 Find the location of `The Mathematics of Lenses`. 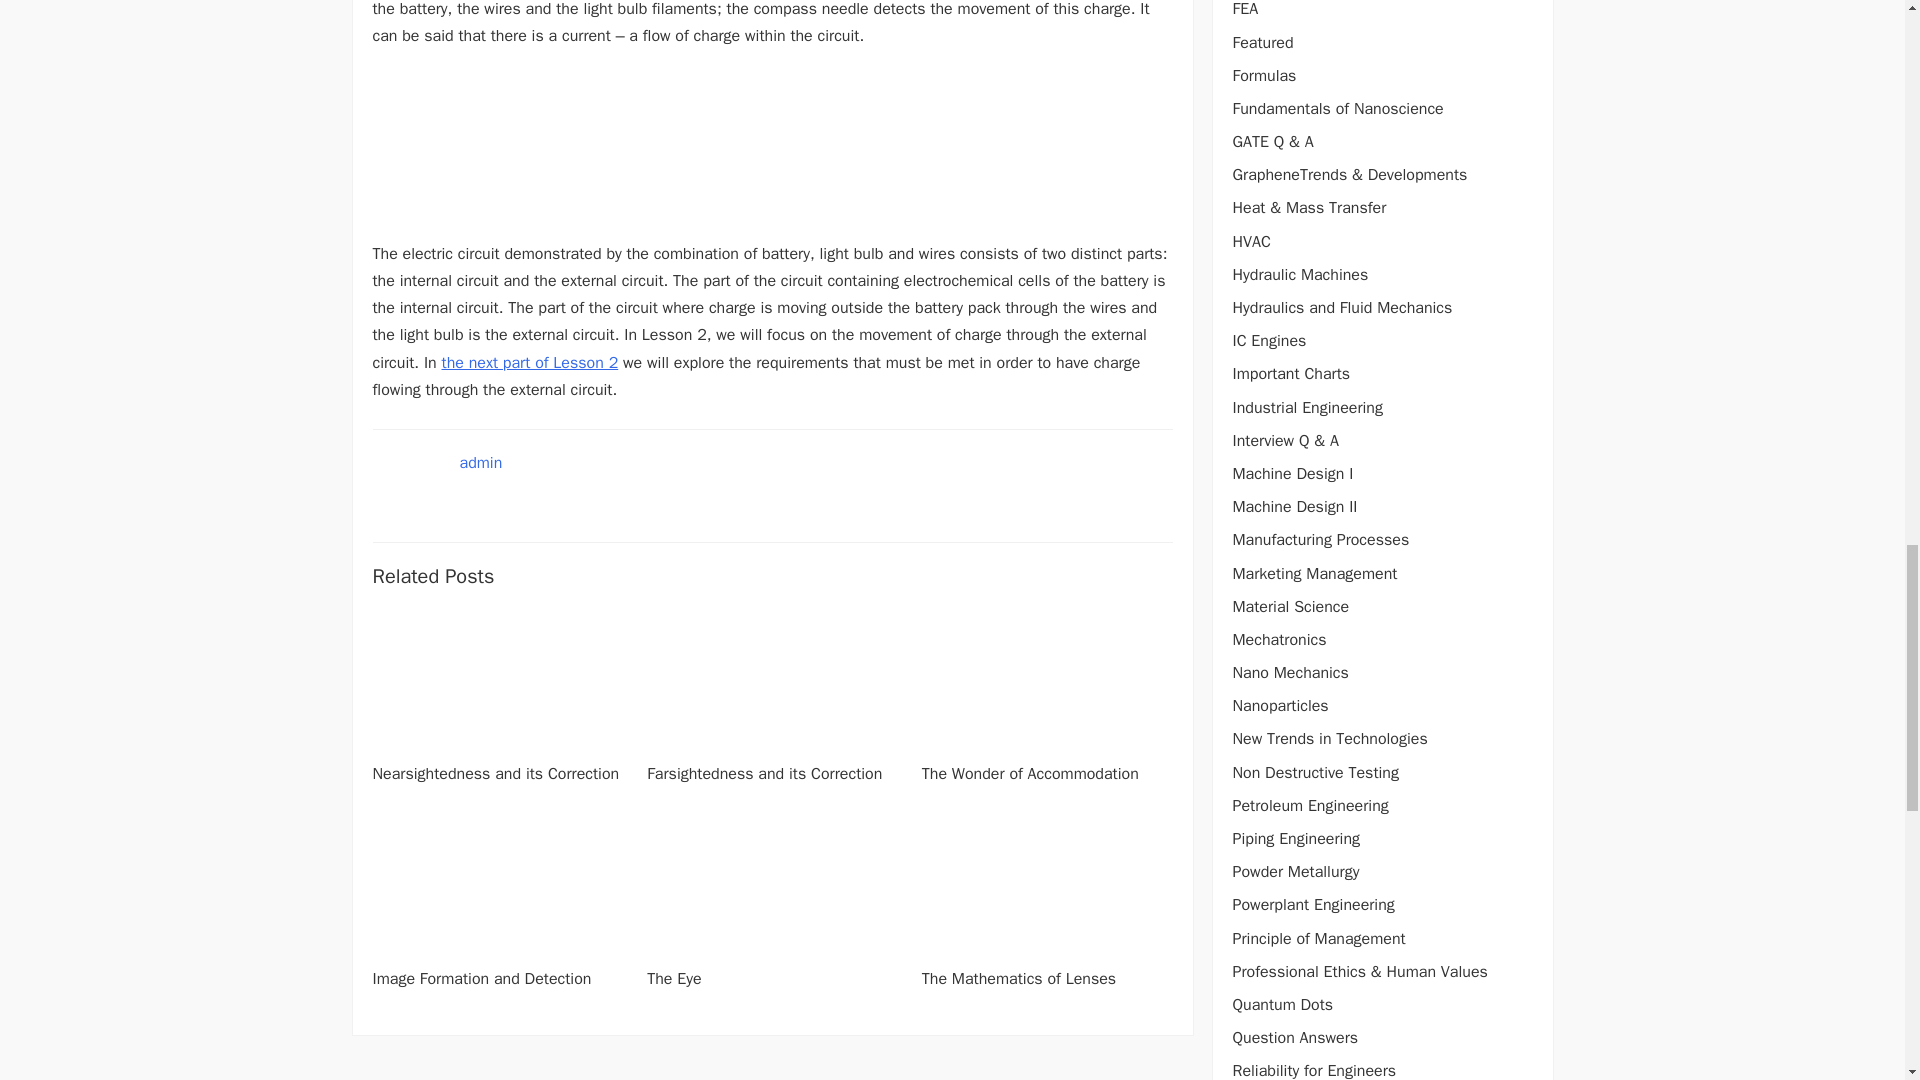

The Mathematics of Lenses is located at coordinates (1018, 978).